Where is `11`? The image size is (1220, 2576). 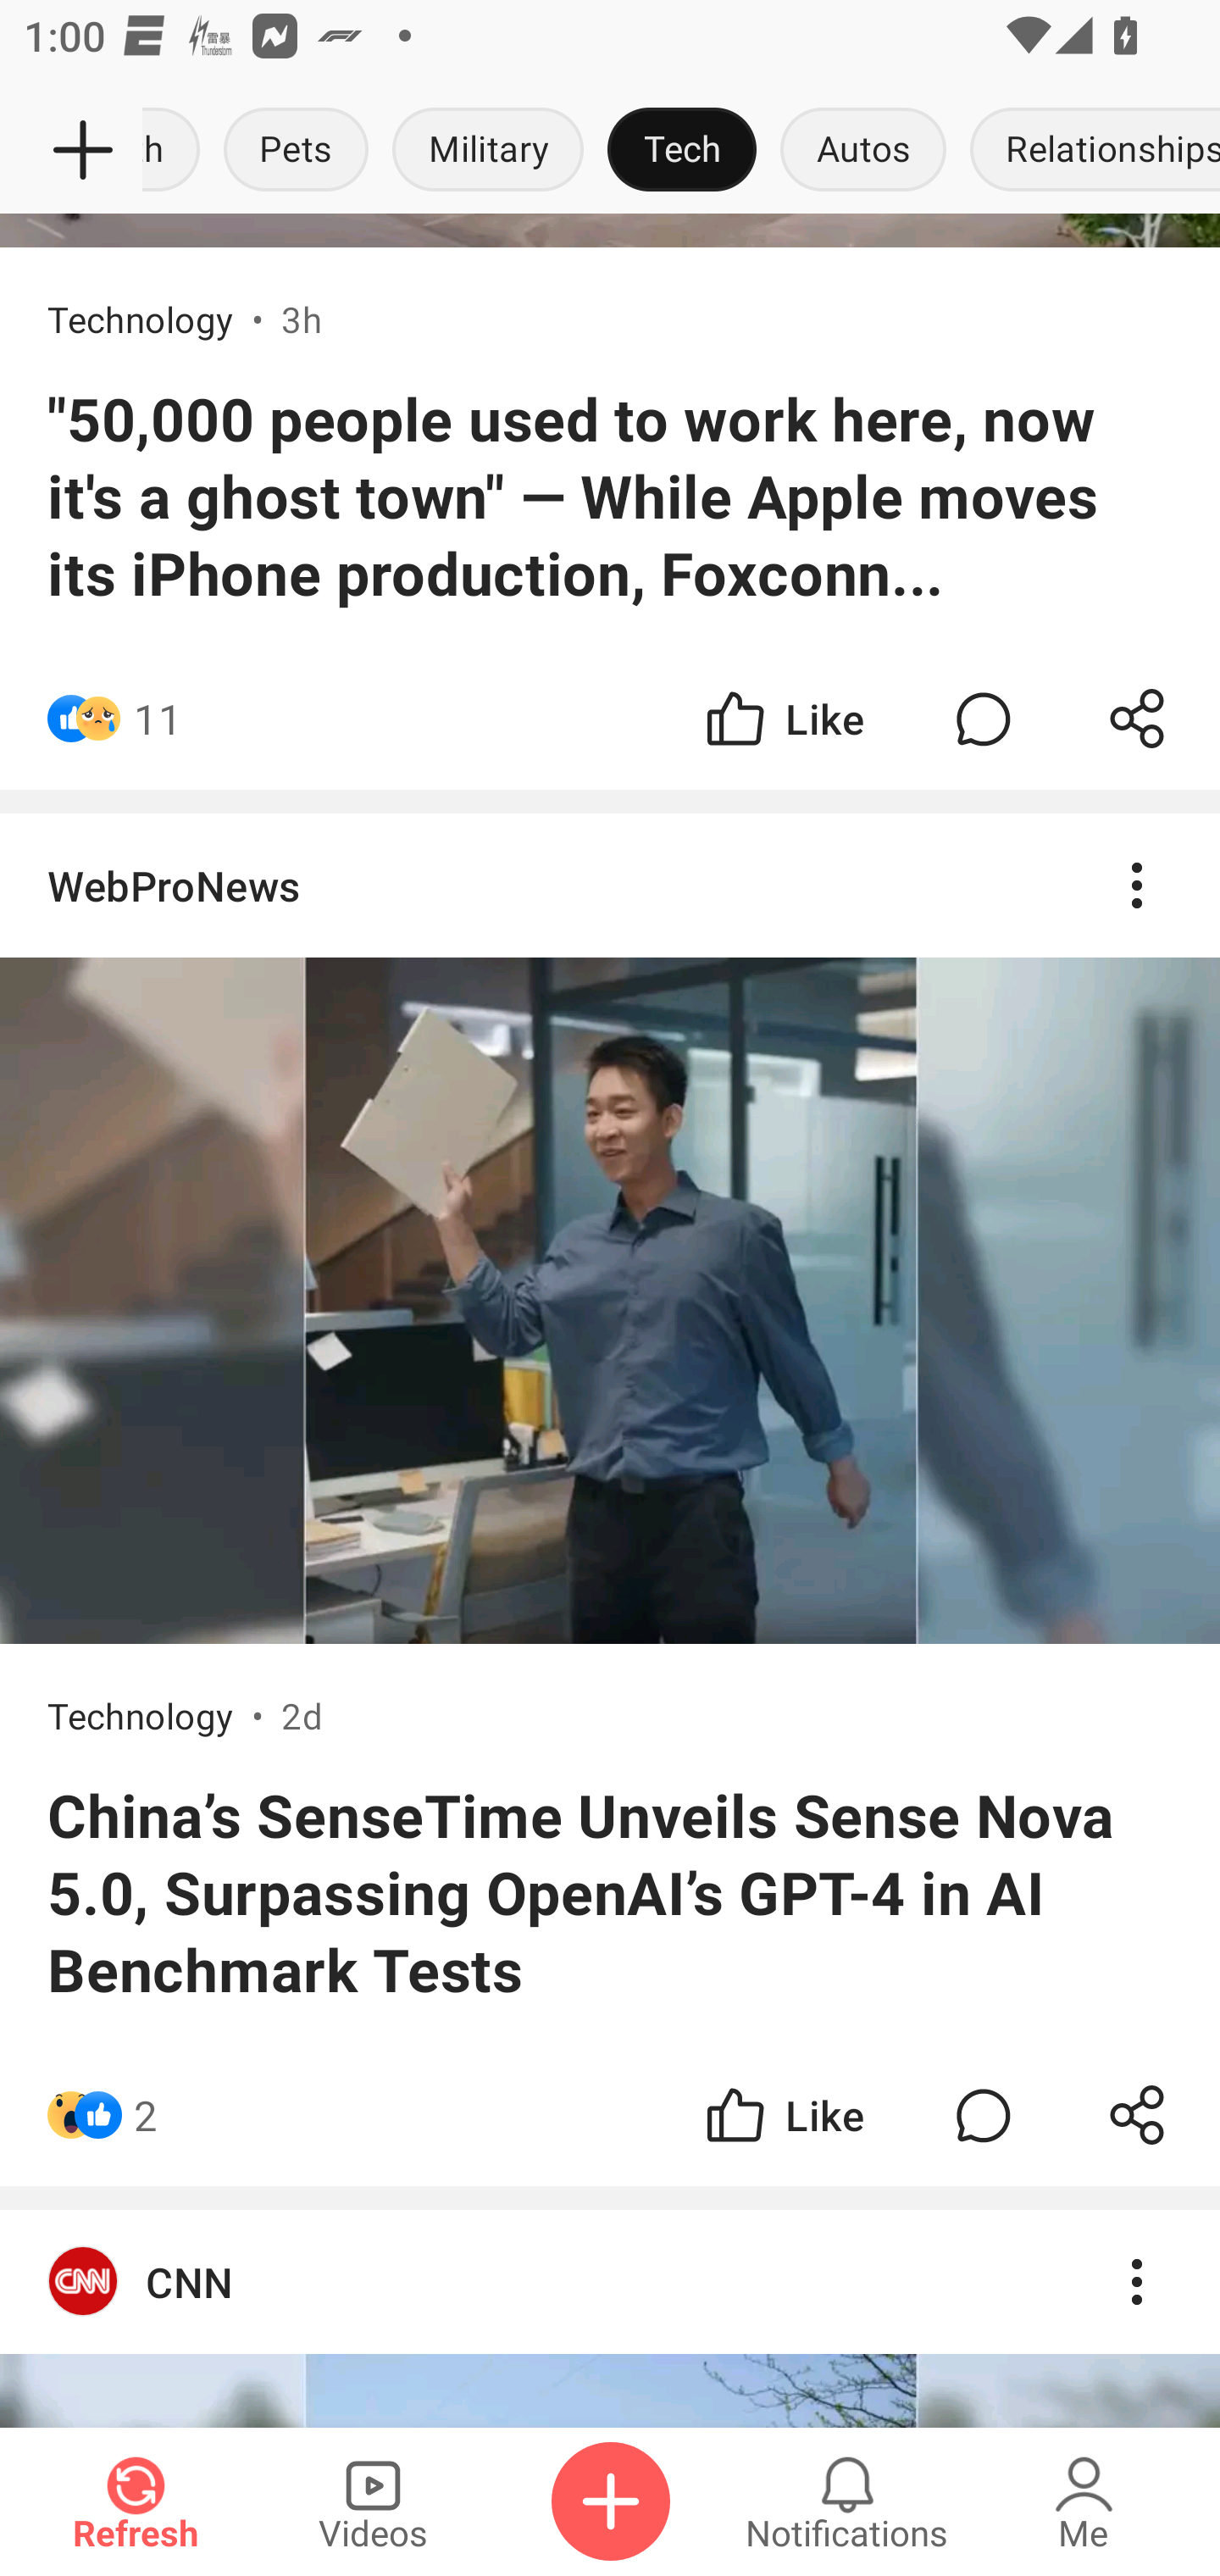
11 is located at coordinates (402, 719).